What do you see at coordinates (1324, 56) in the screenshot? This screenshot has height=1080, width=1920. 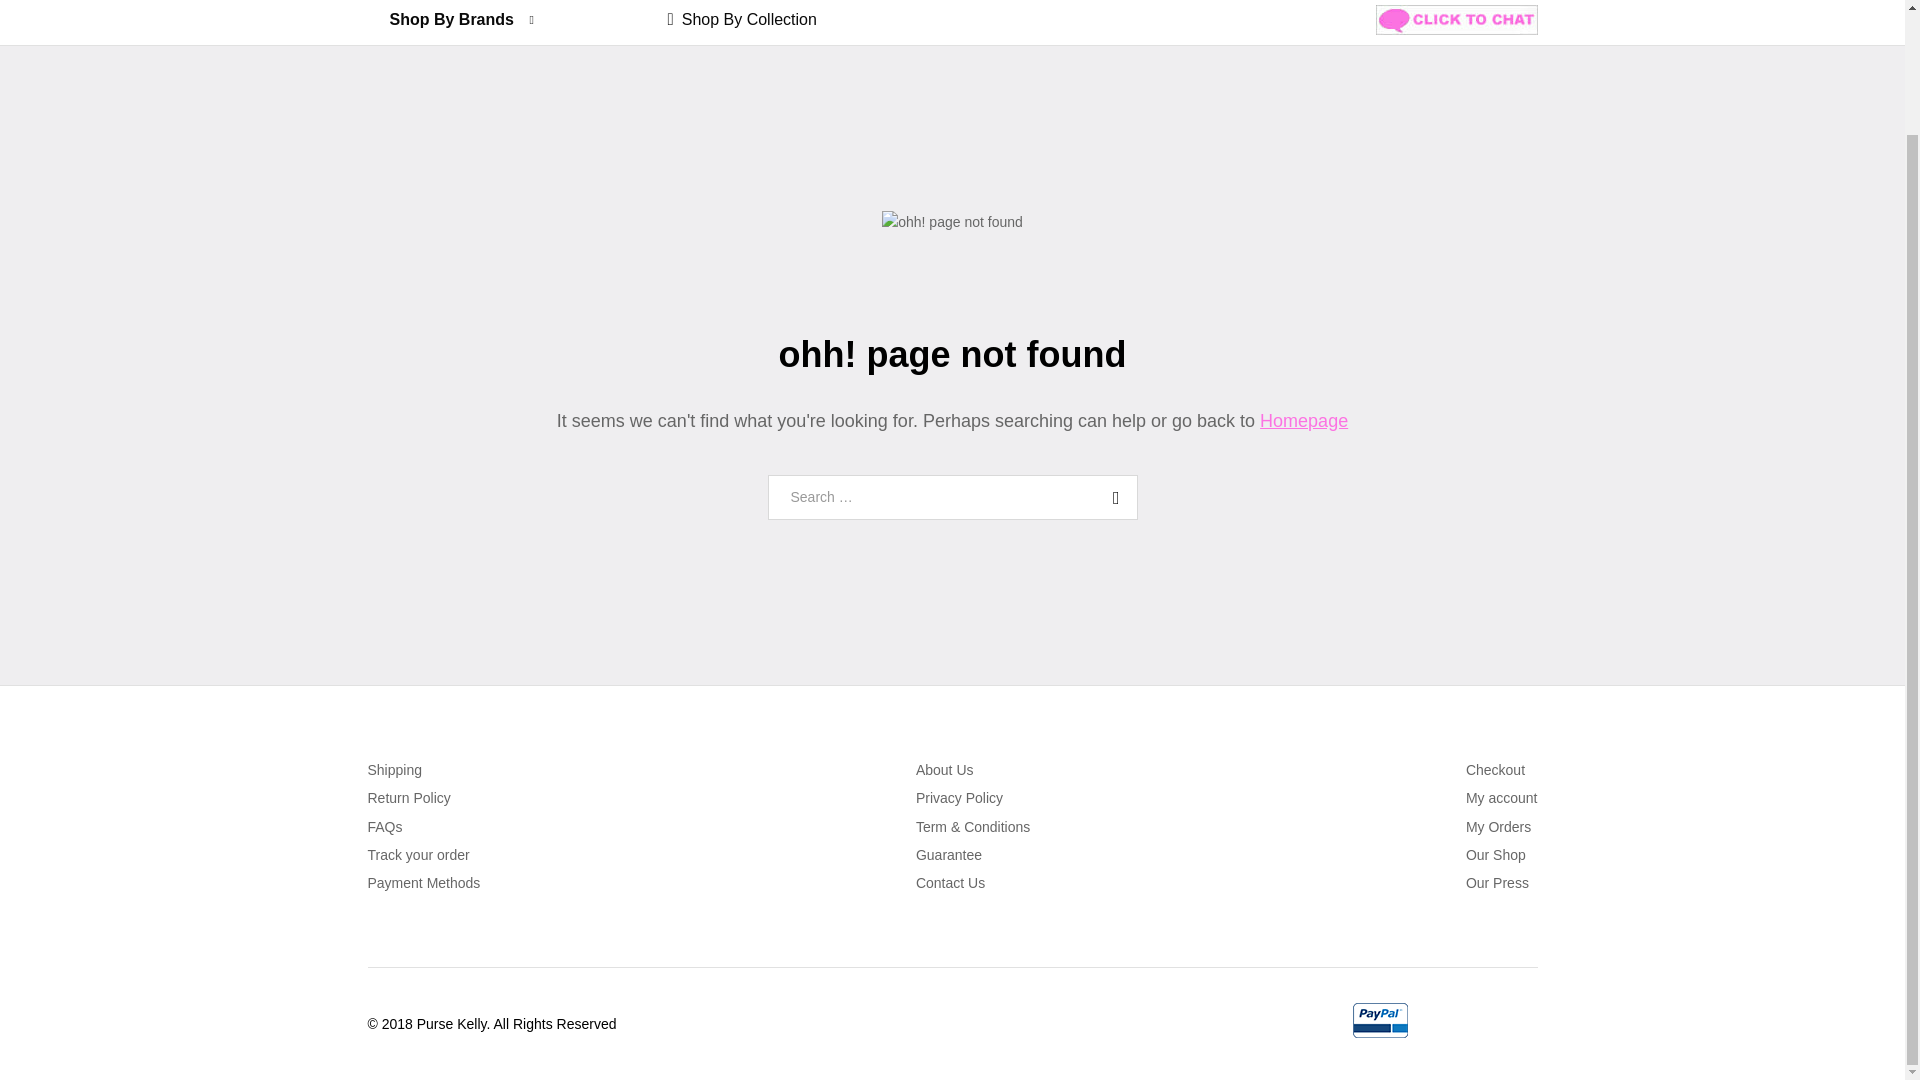 I see `  Pound sterling` at bounding box center [1324, 56].